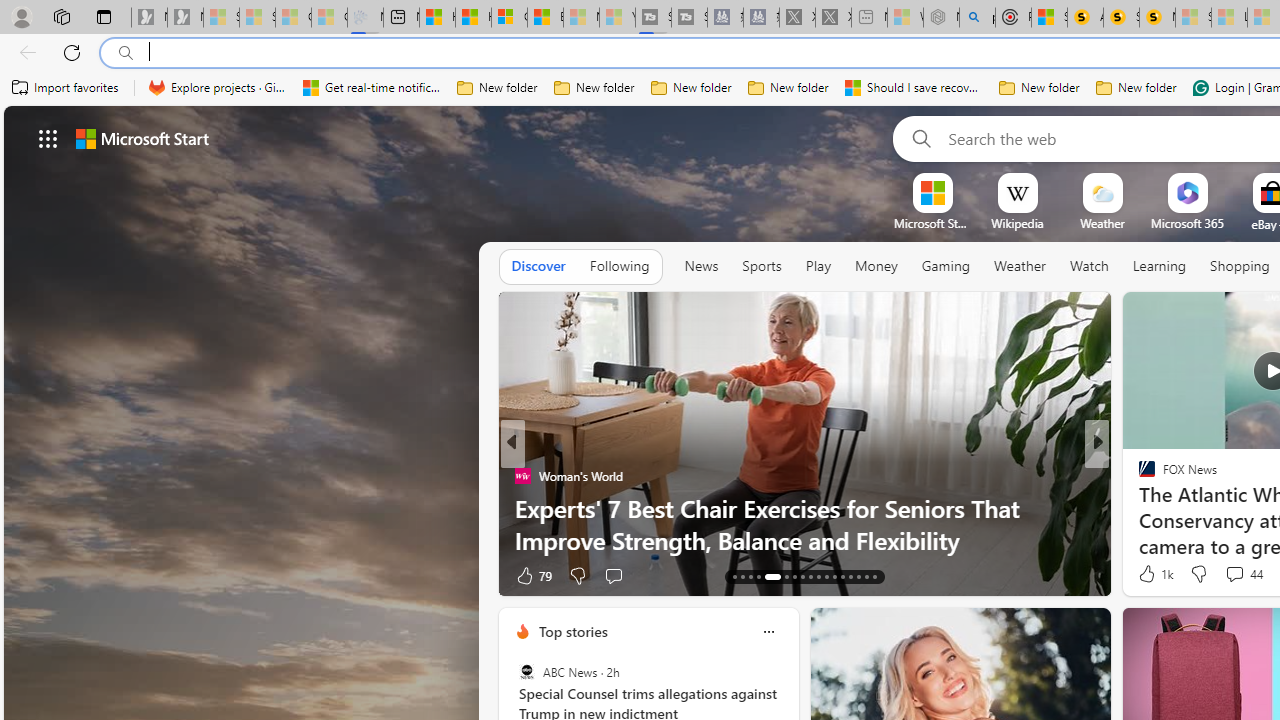 The image size is (1280, 720). Describe the element at coordinates (619, 266) in the screenshot. I see `Following` at that location.